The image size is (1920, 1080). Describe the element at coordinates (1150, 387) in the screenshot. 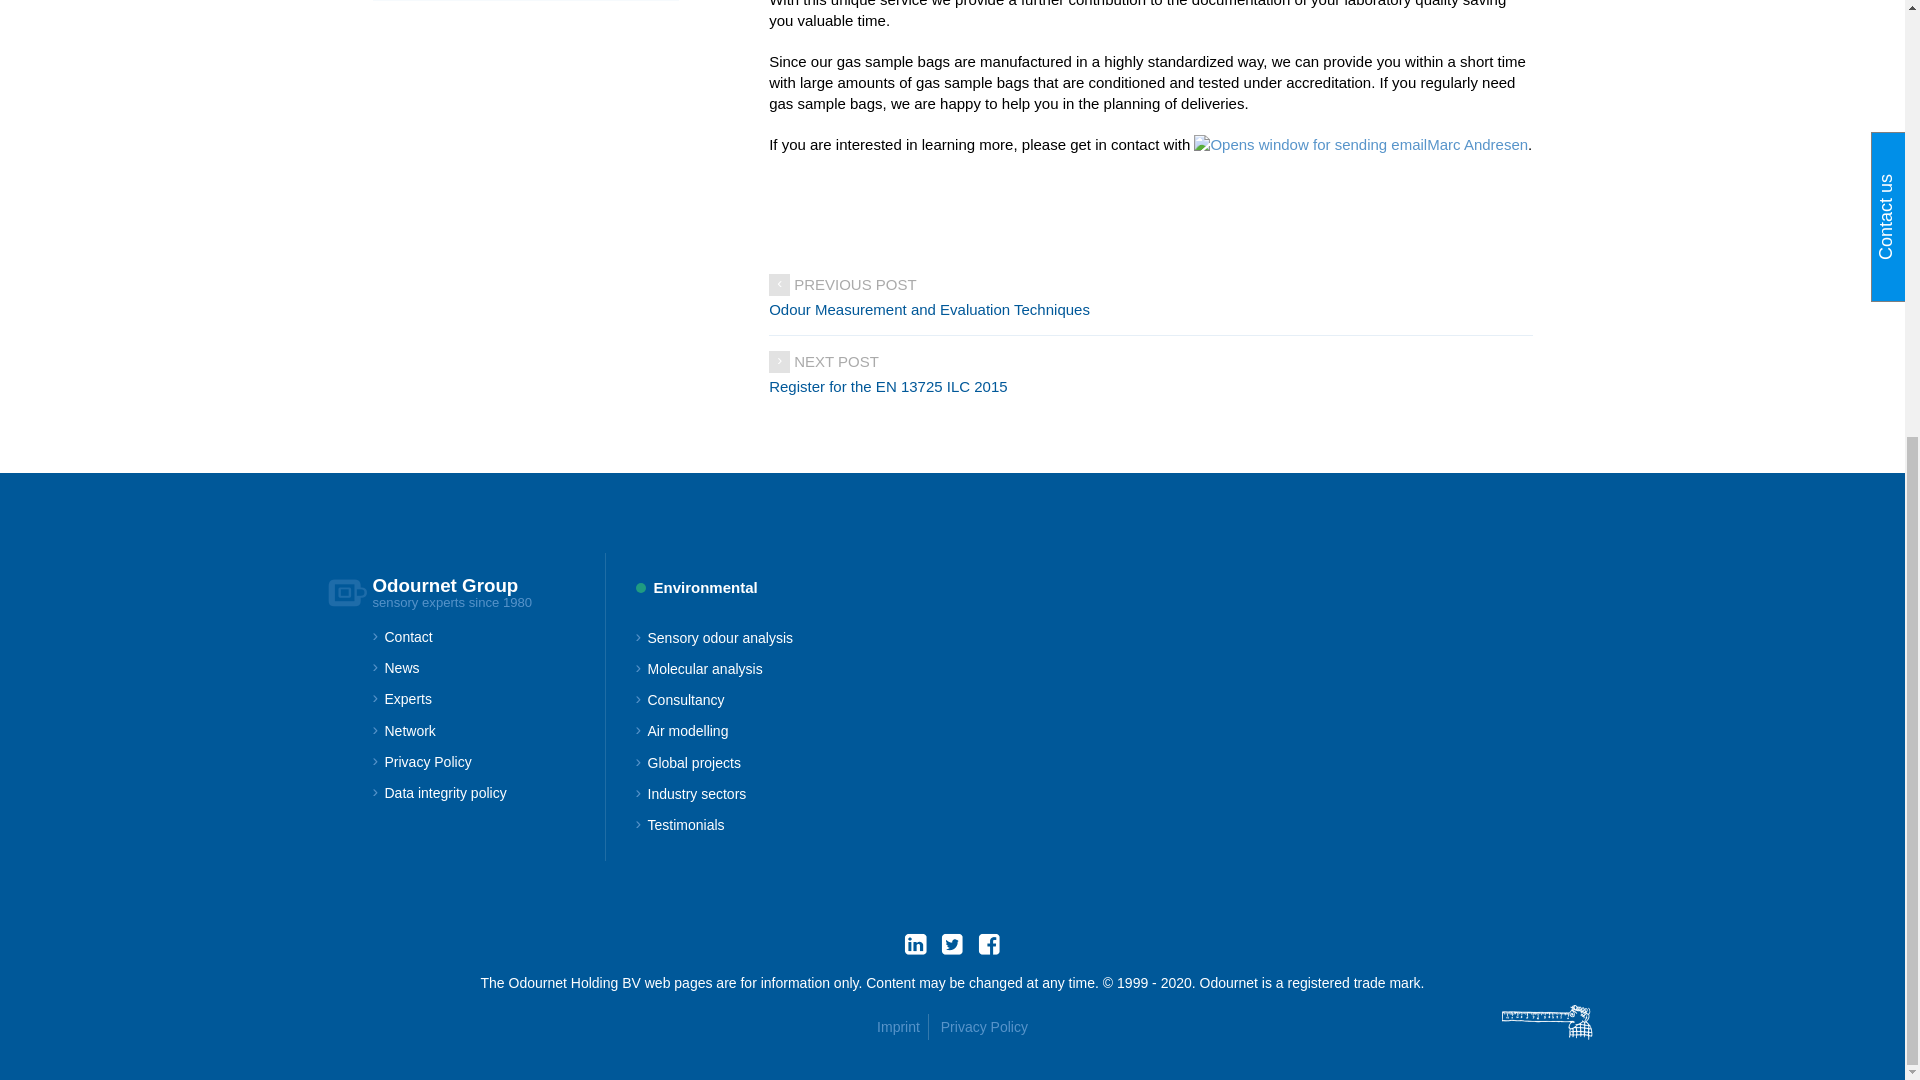

I see `Register for the EN 13725 ILC 2015` at that location.